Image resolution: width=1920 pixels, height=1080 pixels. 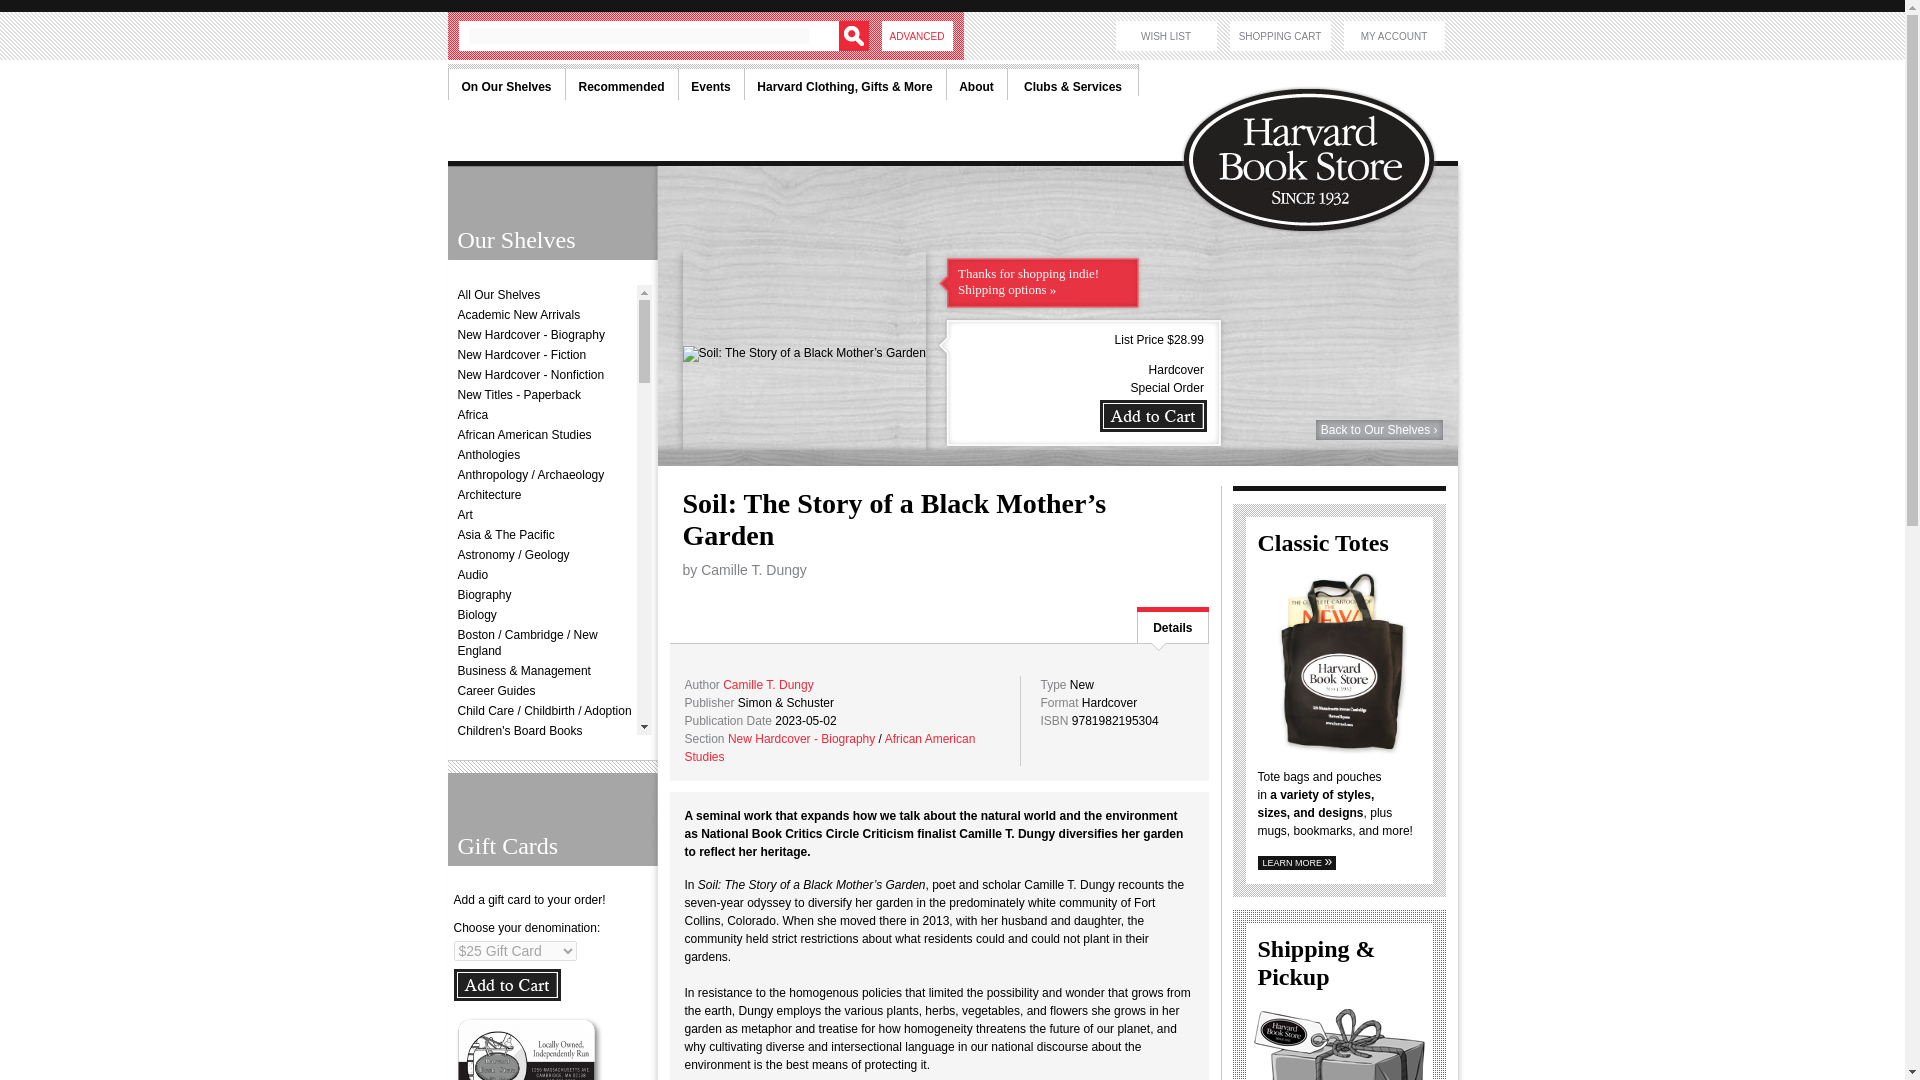 What do you see at coordinates (620, 82) in the screenshot?
I see `Recommended` at bounding box center [620, 82].